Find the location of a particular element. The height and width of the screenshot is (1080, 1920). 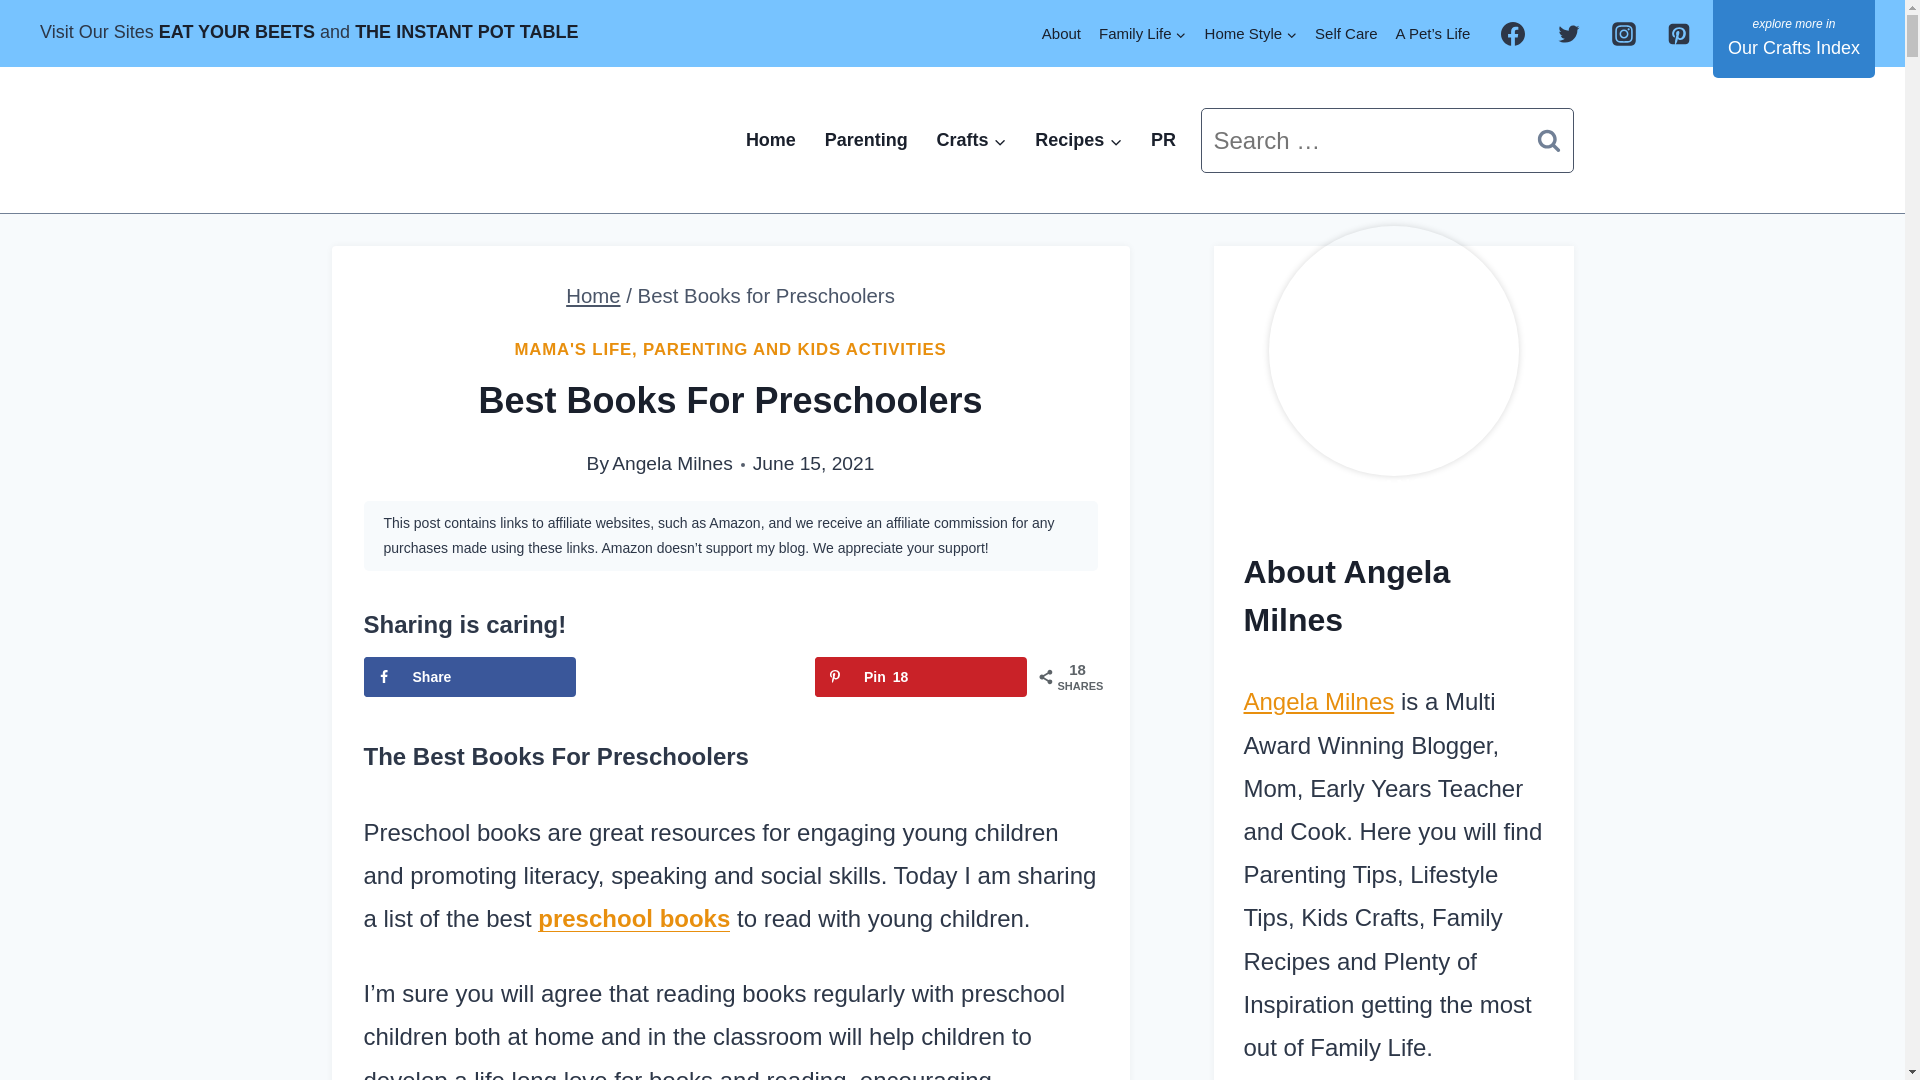

THE INSTANT POT TABLE is located at coordinates (694, 676).